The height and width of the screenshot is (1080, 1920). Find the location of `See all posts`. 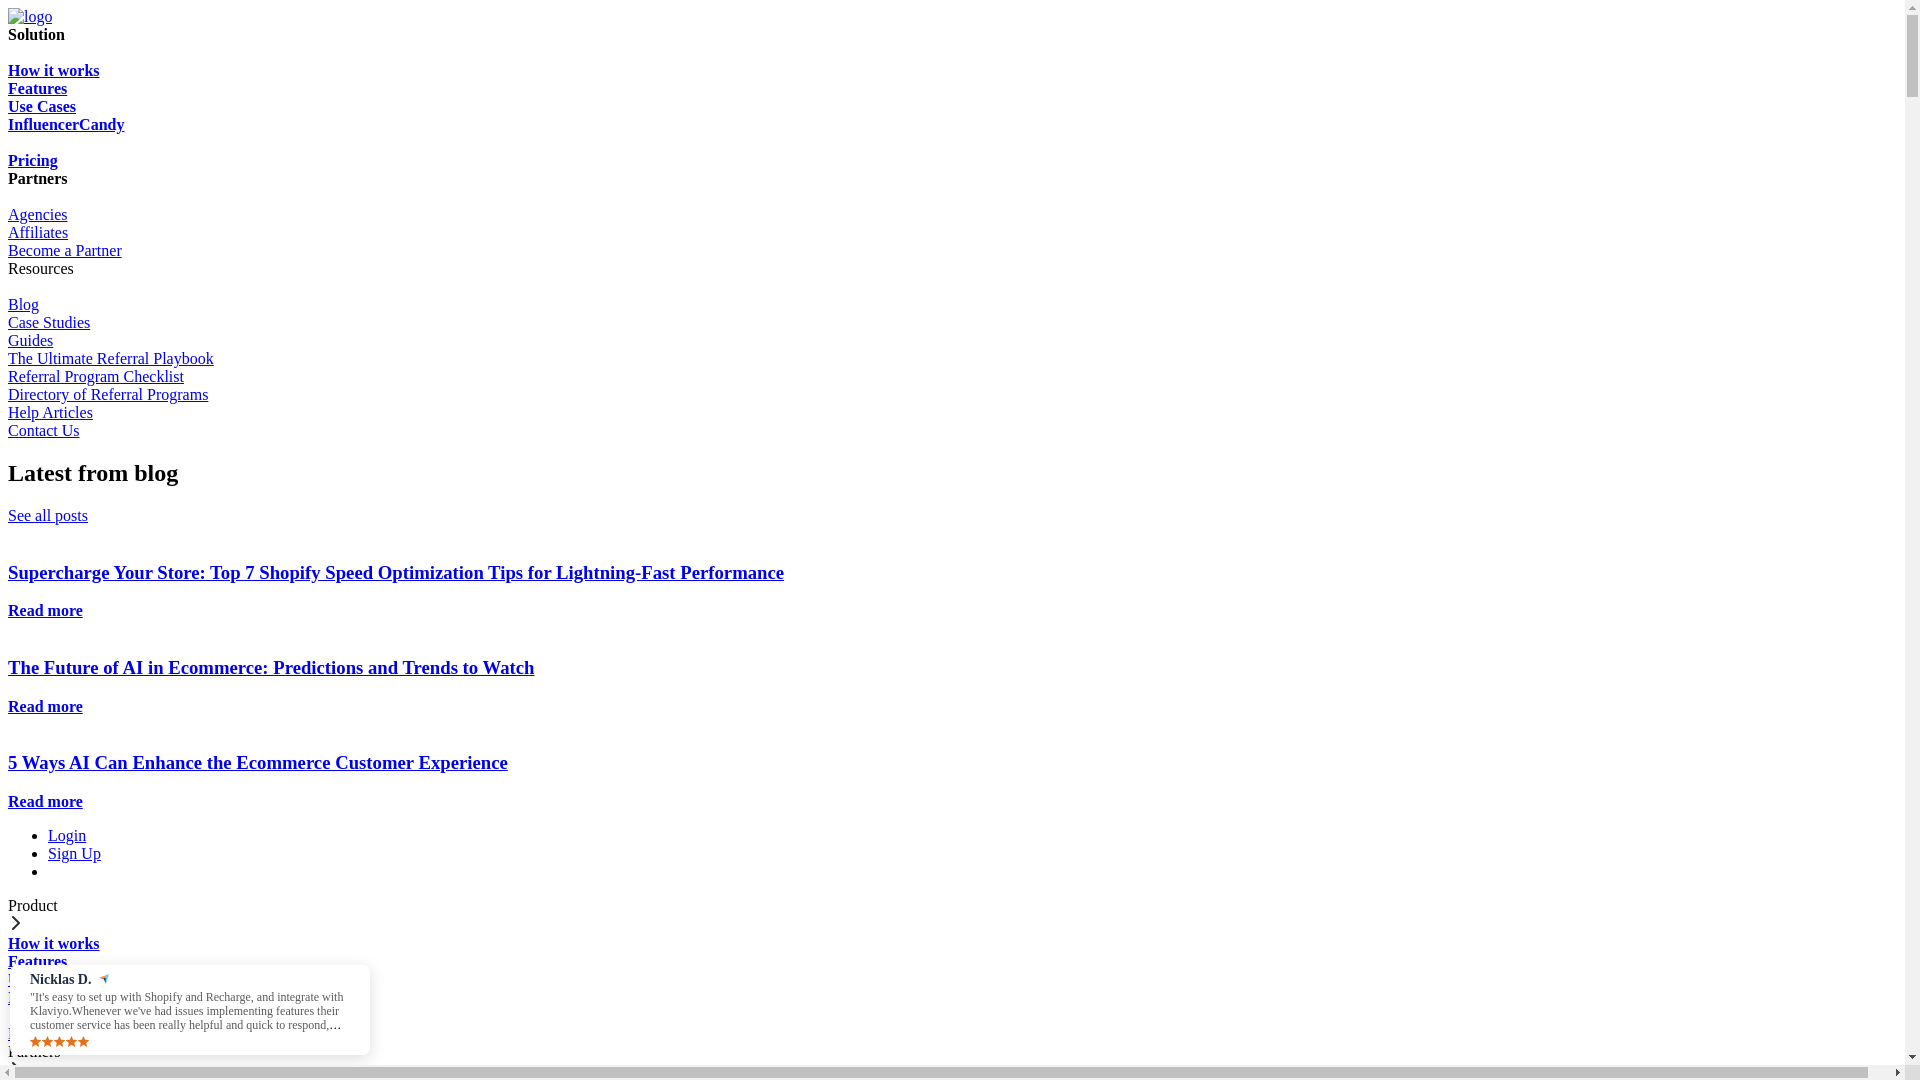

See all posts is located at coordinates (48, 516).